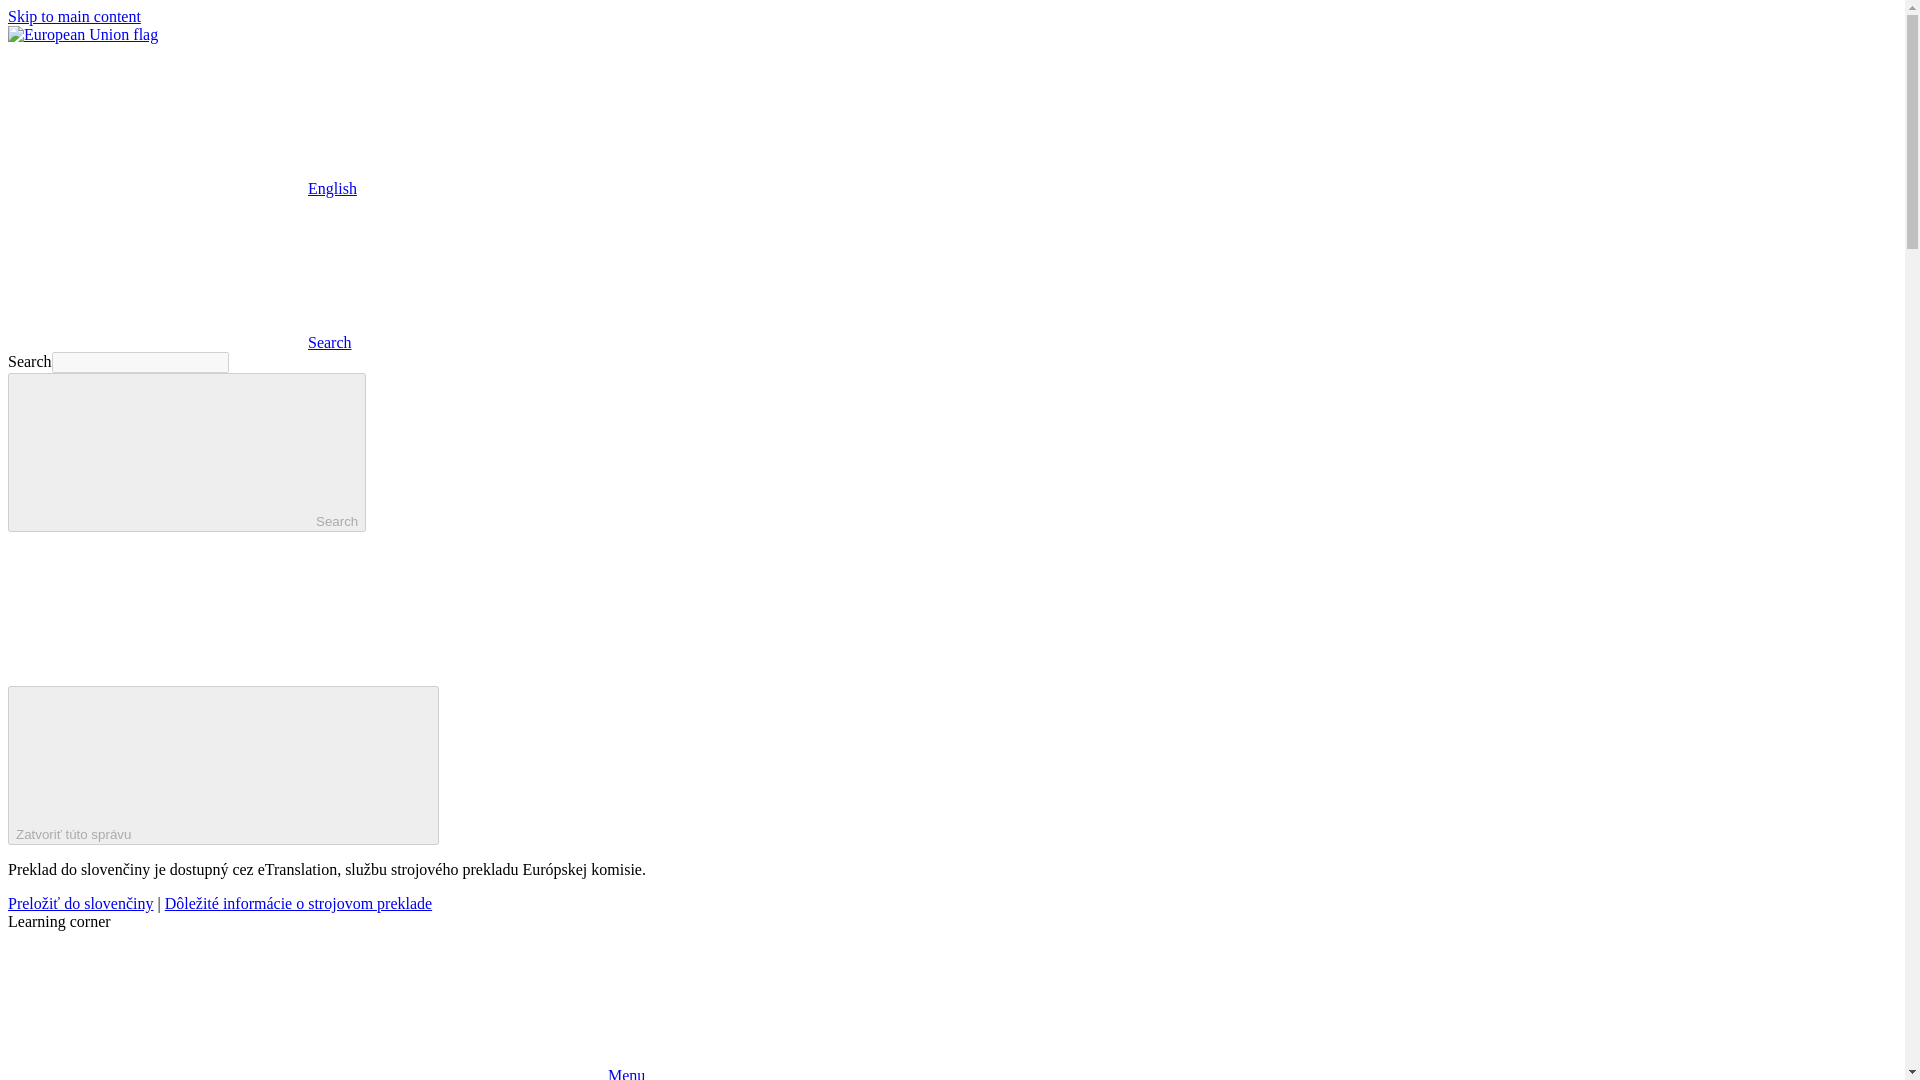 This screenshot has width=1920, height=1080. I want to click on English, so click(157, 119).